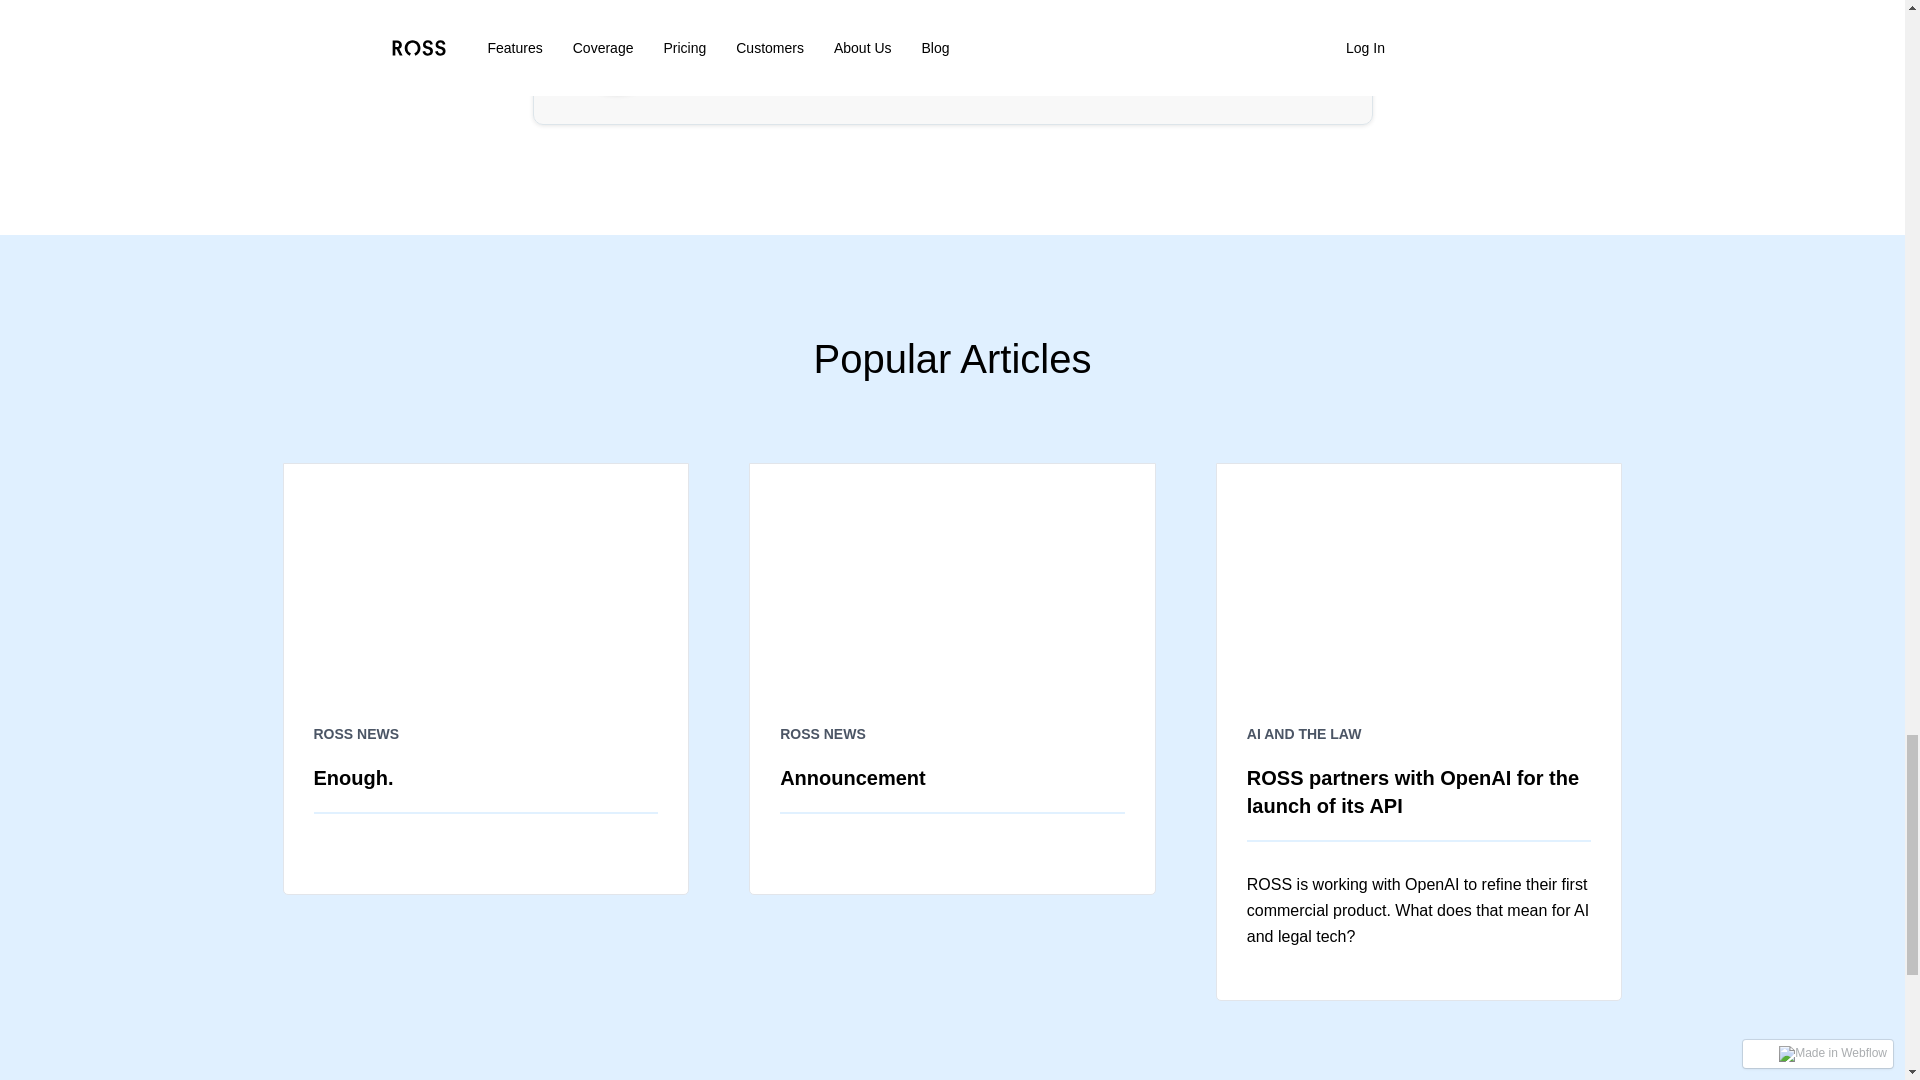  What do you see at coordinates (952, 734) in the screenshot?
I see `ROSS NEWS` at bounding box center [952, 734].